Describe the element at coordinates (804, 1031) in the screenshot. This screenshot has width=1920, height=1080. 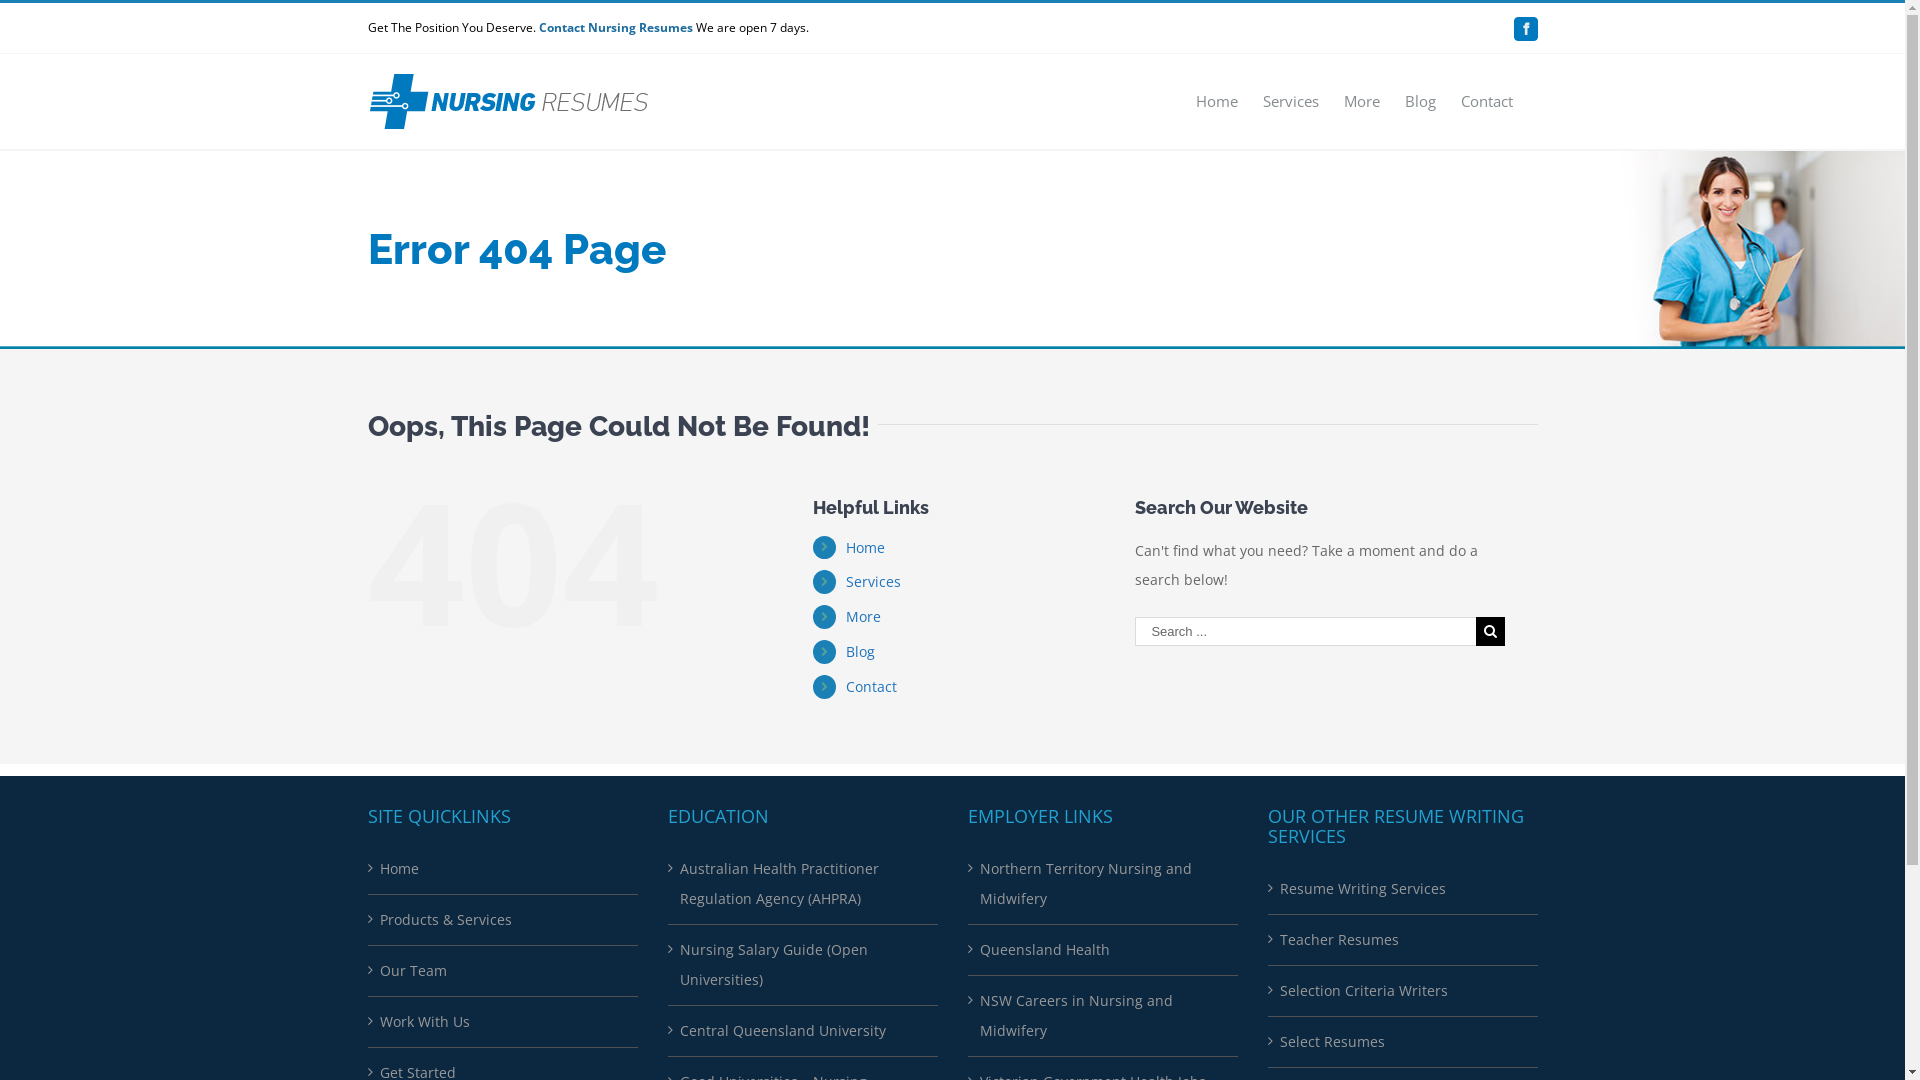
I see `Central Queensland University` at that location.